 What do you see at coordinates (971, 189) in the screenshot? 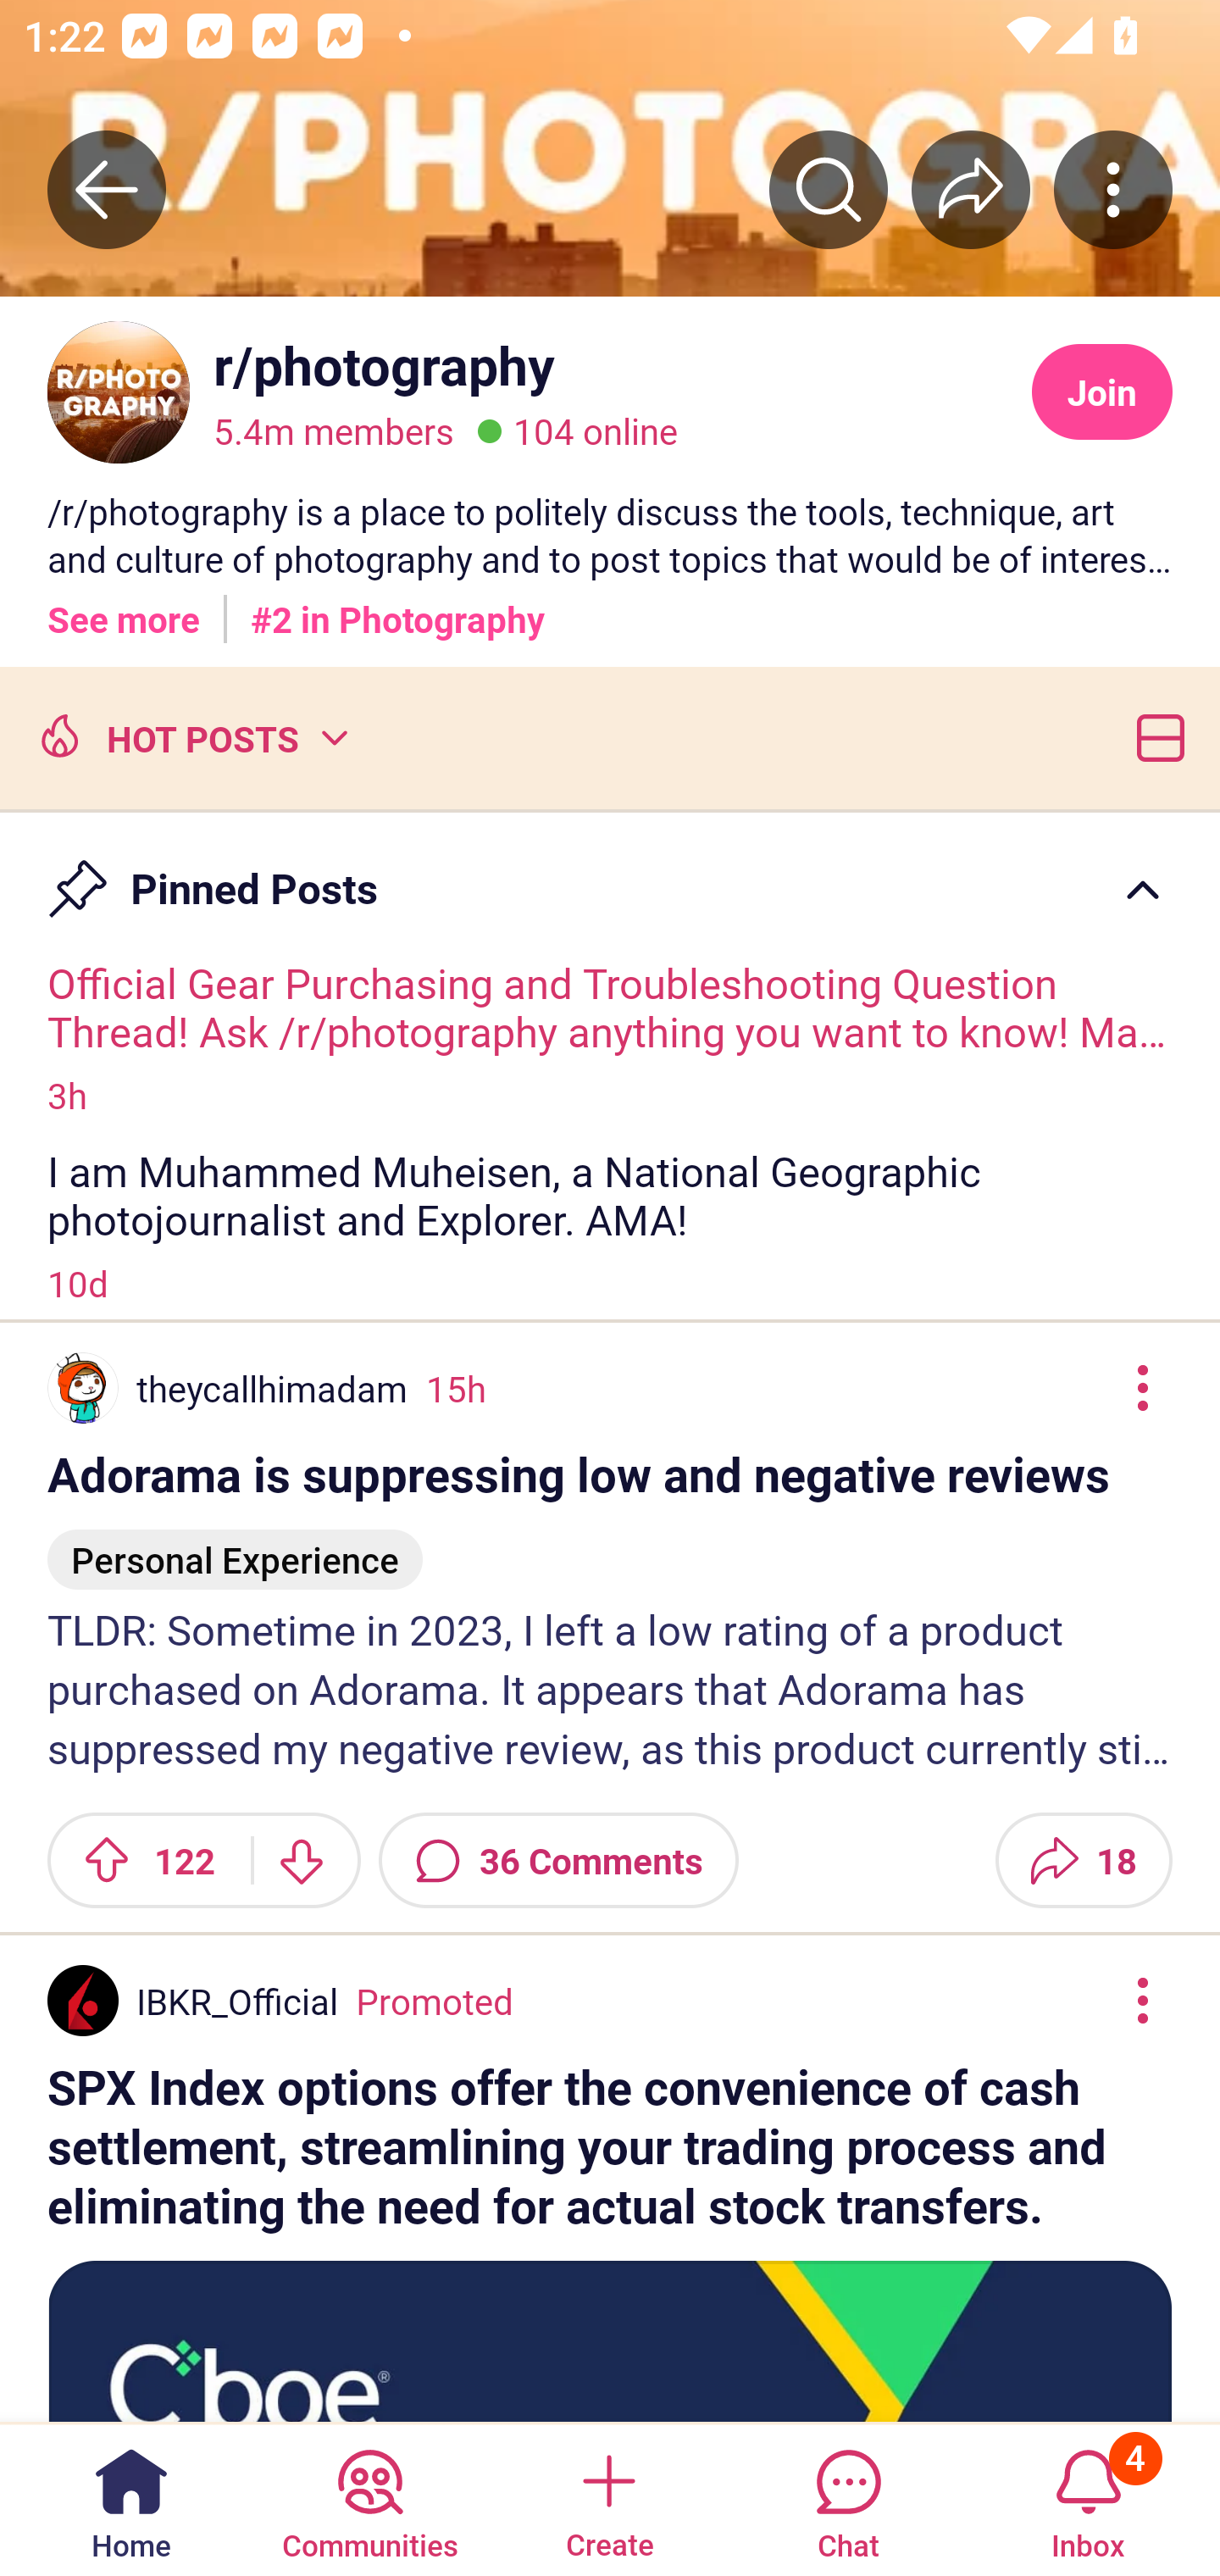
I see `Share r/﻿photography` at bounding box center [971, 189].